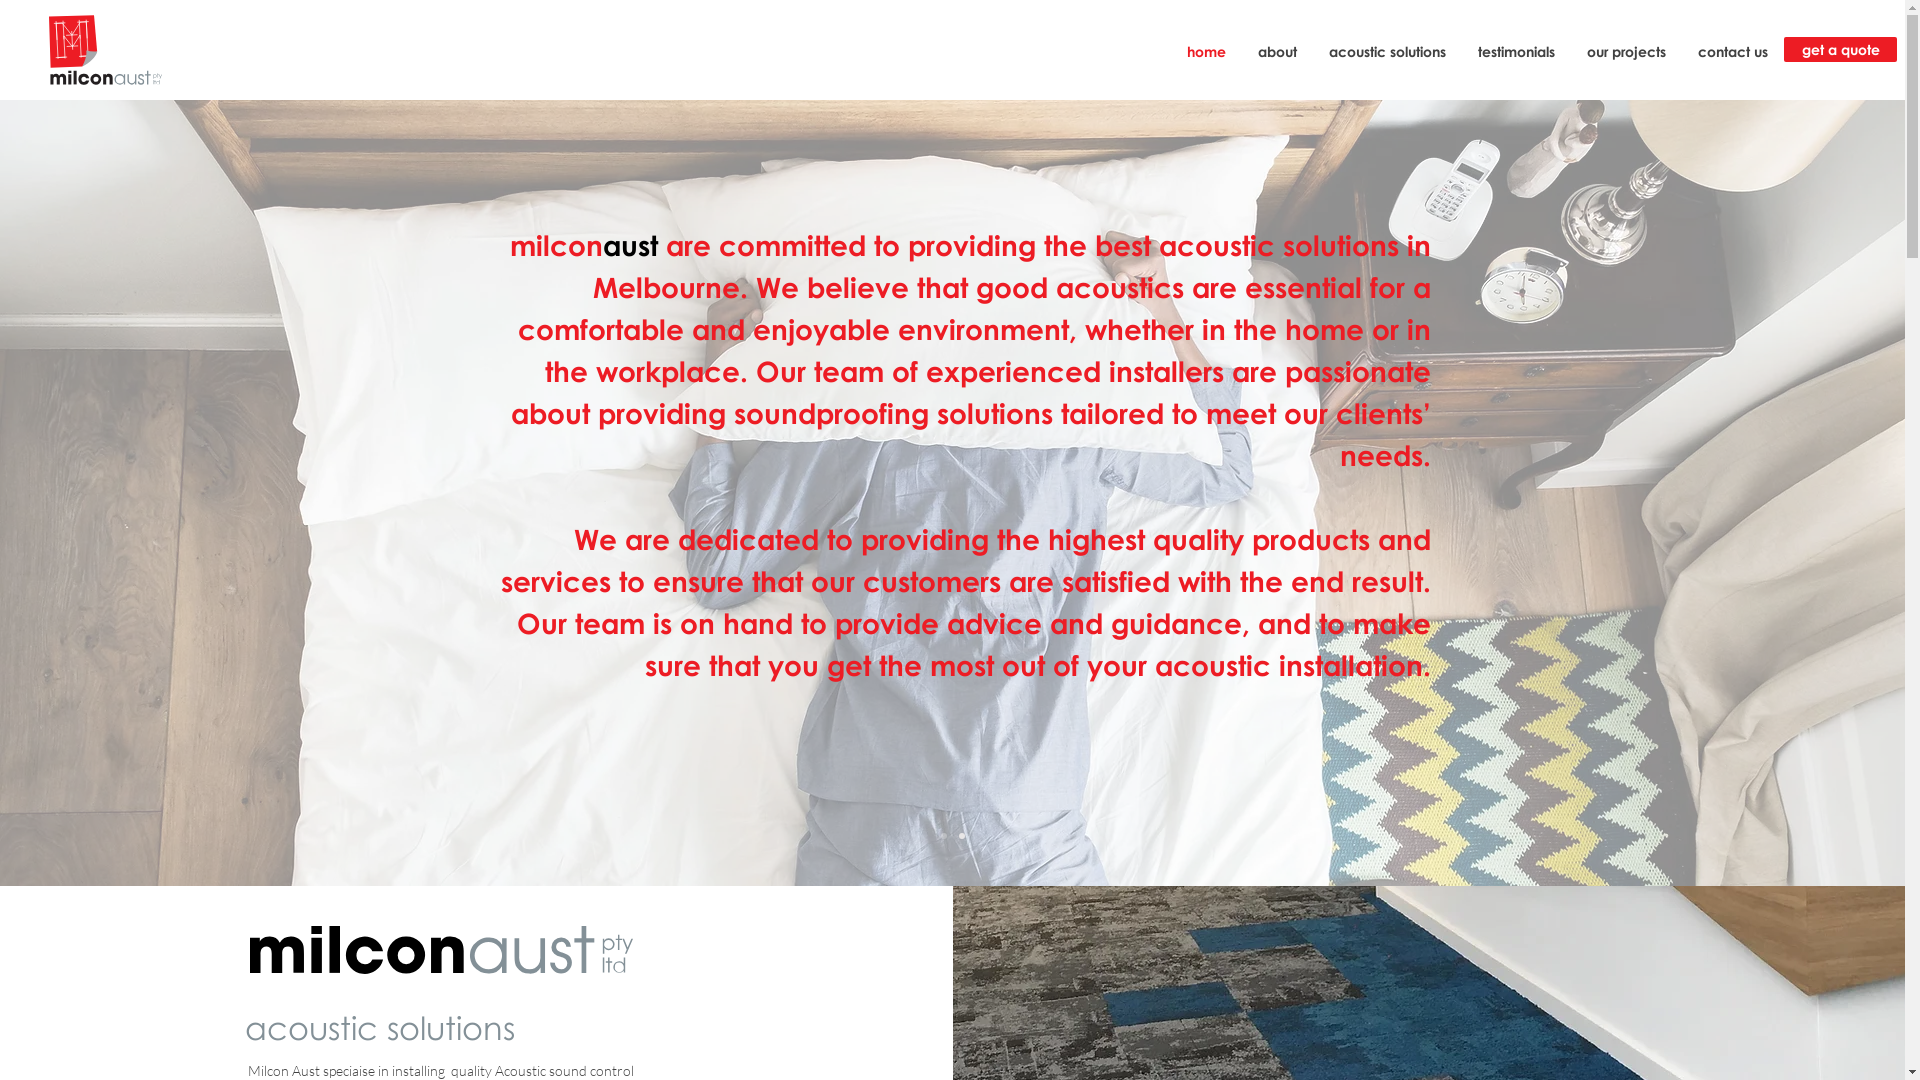  What do you see at coordinates (1388, 52) in the screenshot?
I see `acoustic solutions` at bounding box center [1388, 52].